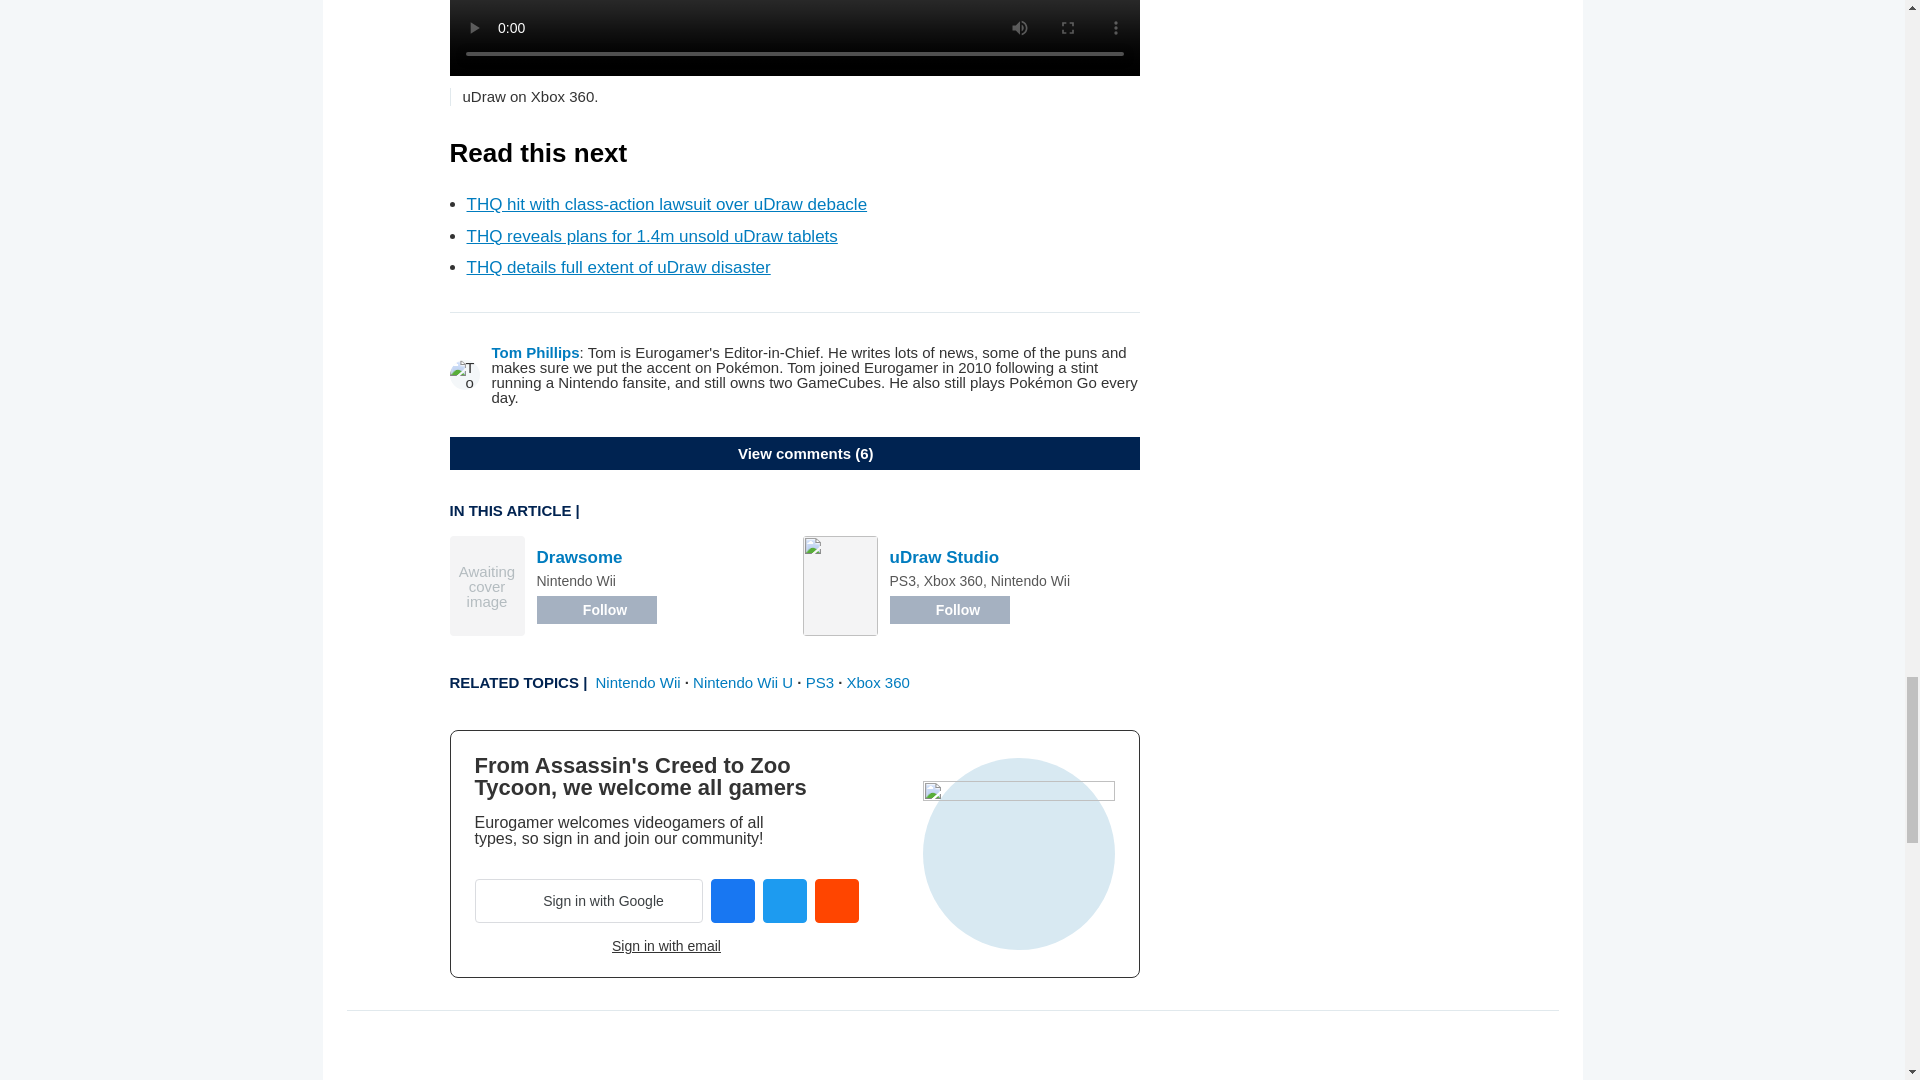 This screenshot has height=1080, width=1920. Describe the element at coordinates (535, 352) in the screenshot. I see `Tom Phillips` at that location.